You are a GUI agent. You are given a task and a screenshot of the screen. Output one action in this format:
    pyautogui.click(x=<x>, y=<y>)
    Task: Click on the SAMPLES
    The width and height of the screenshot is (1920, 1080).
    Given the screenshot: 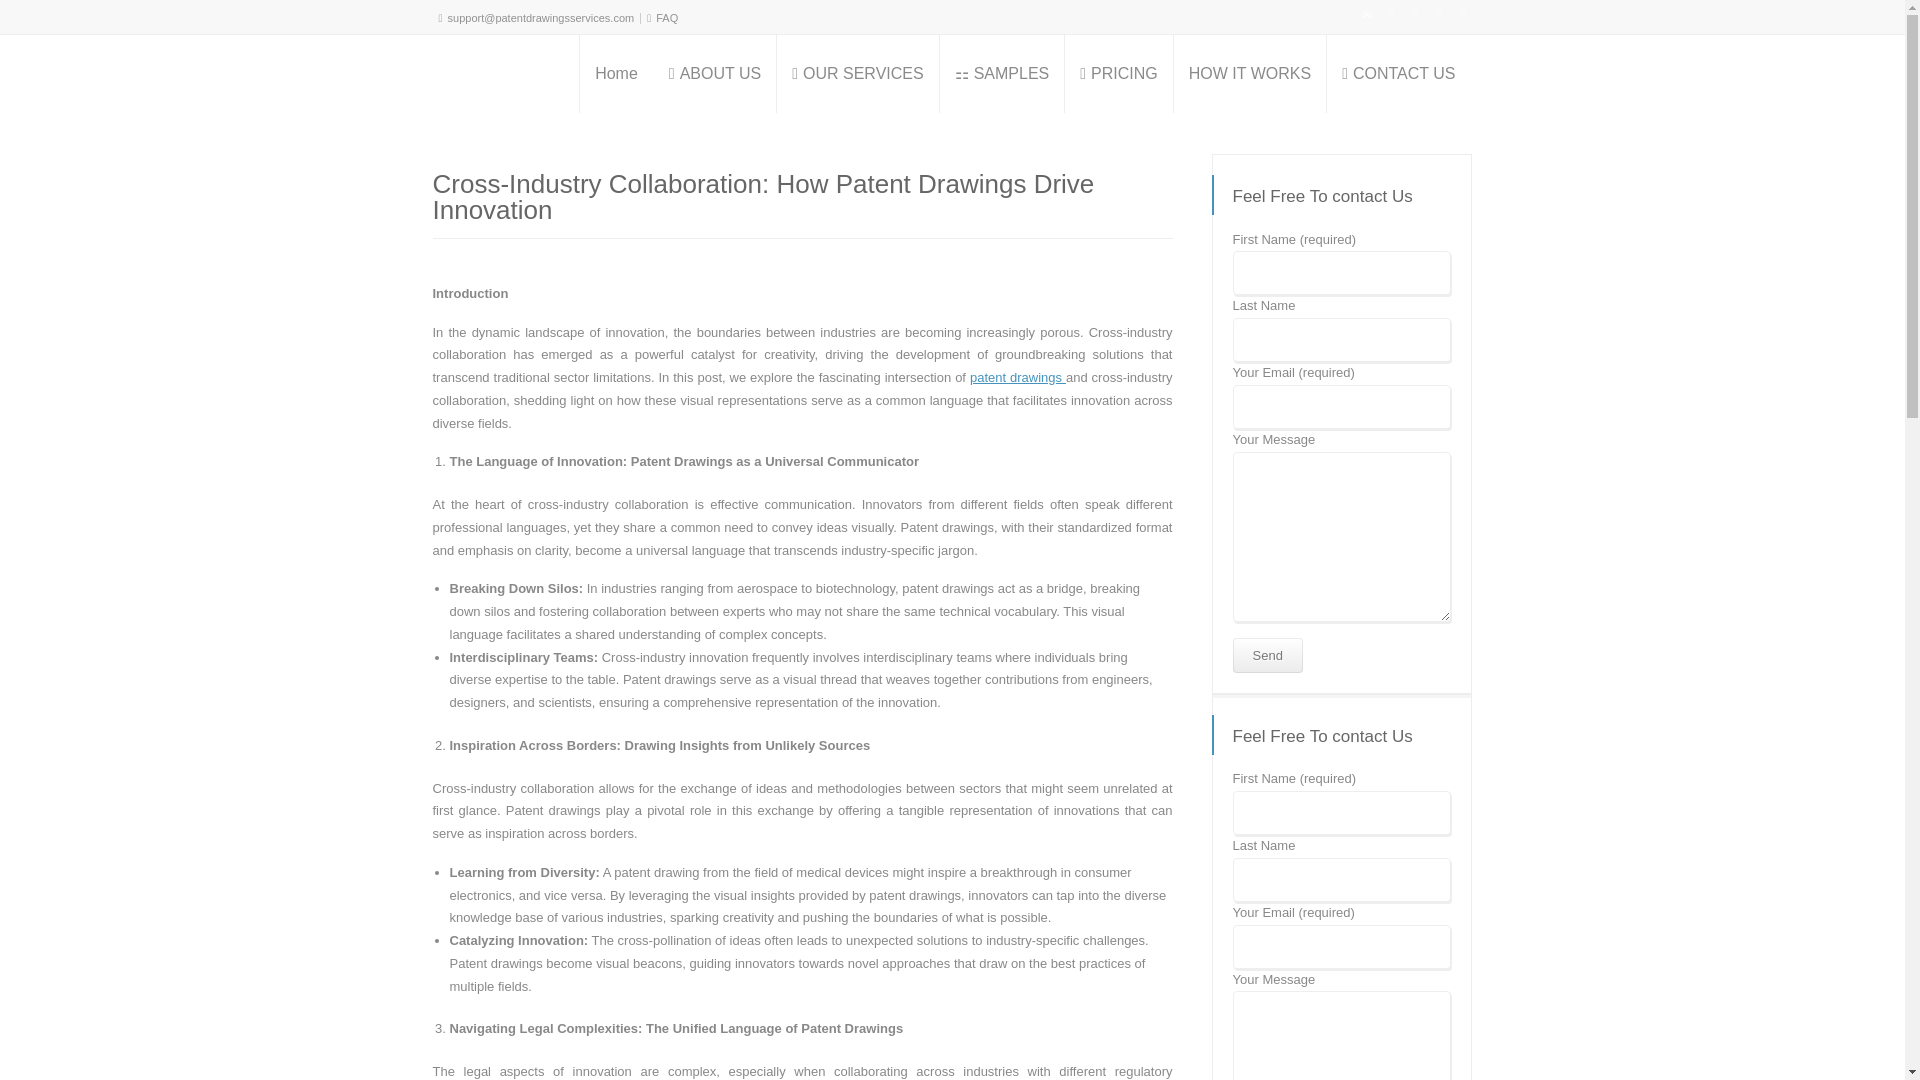 What is the action you would take?
    pyautogui.click(x=1002, y=74)
    